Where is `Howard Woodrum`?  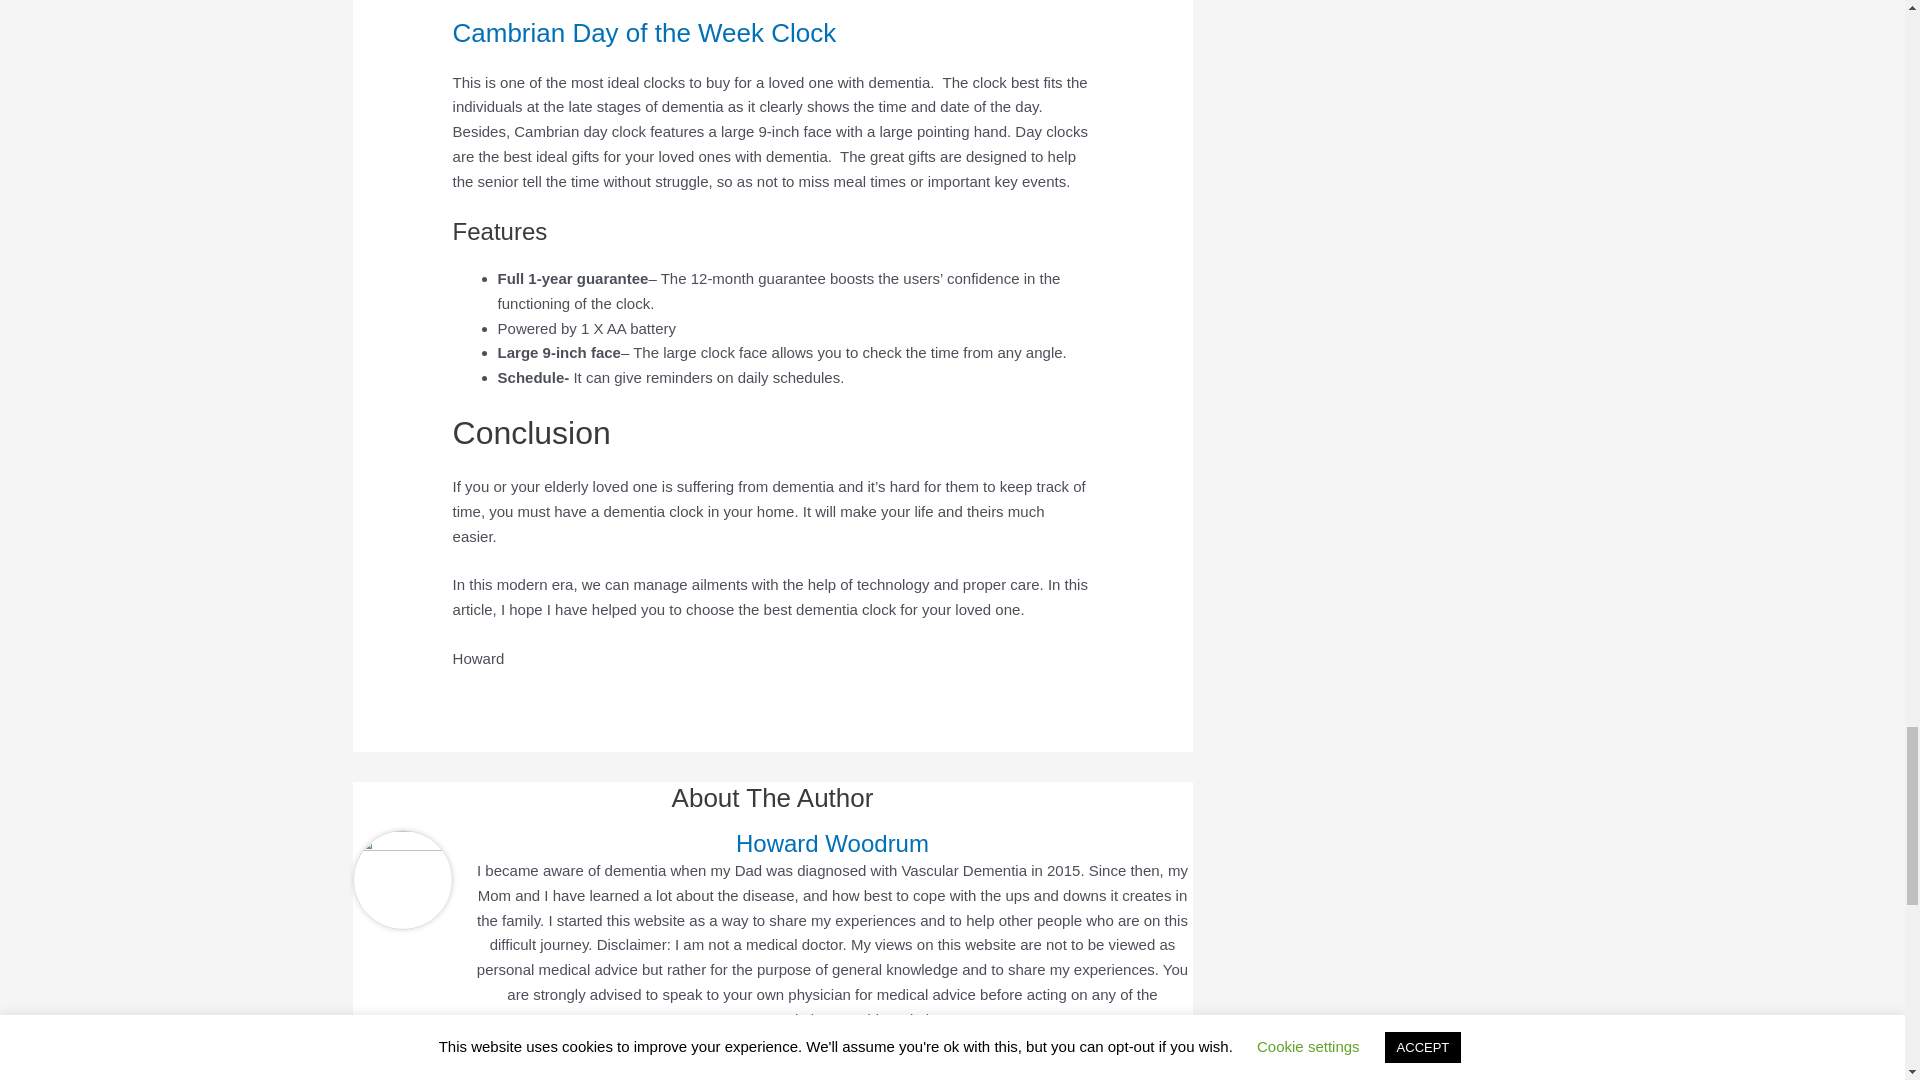 Howard Woodrum is located at coordinates (832, 844).